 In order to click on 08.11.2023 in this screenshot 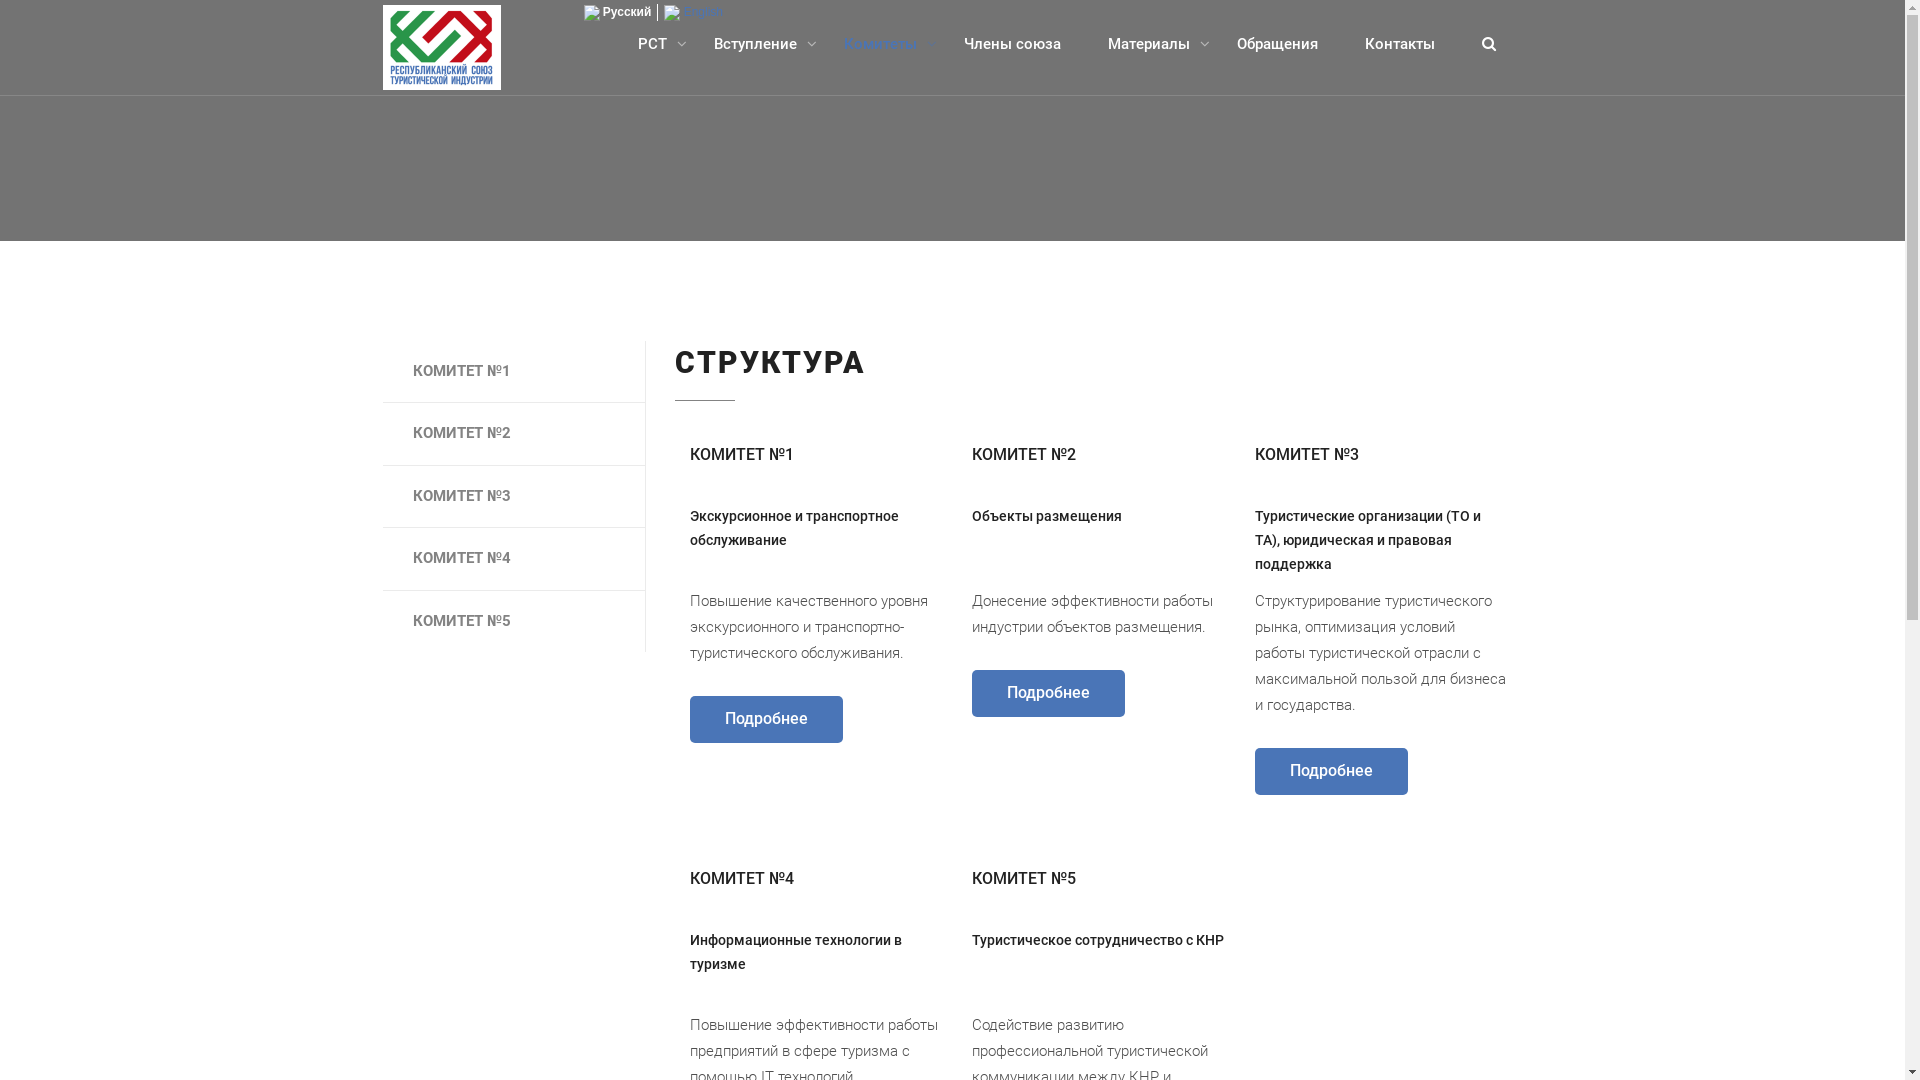, I will do `click(1004, 732)`.